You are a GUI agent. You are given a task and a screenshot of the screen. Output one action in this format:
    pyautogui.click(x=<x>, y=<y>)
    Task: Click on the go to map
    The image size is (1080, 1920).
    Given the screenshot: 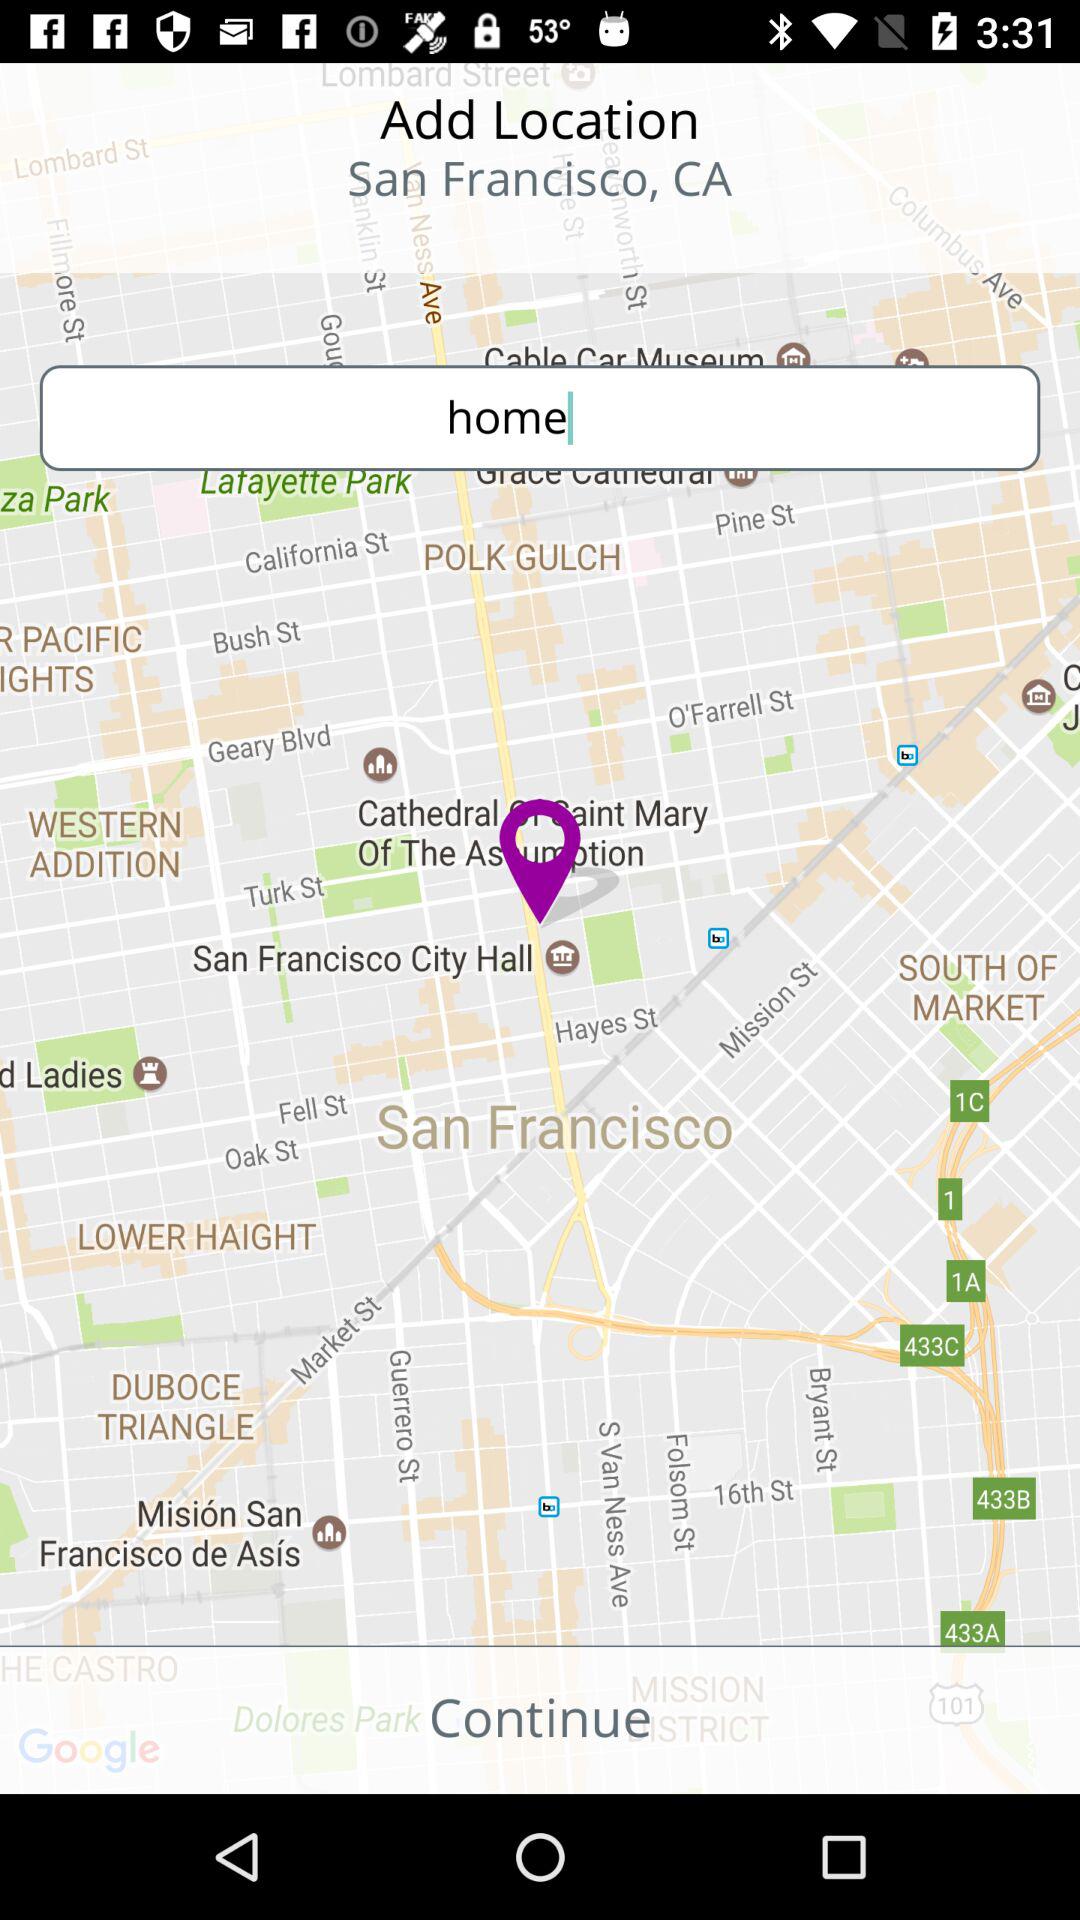 What is the action you would take?
    pyautogui.click(x=131, y=240)
    